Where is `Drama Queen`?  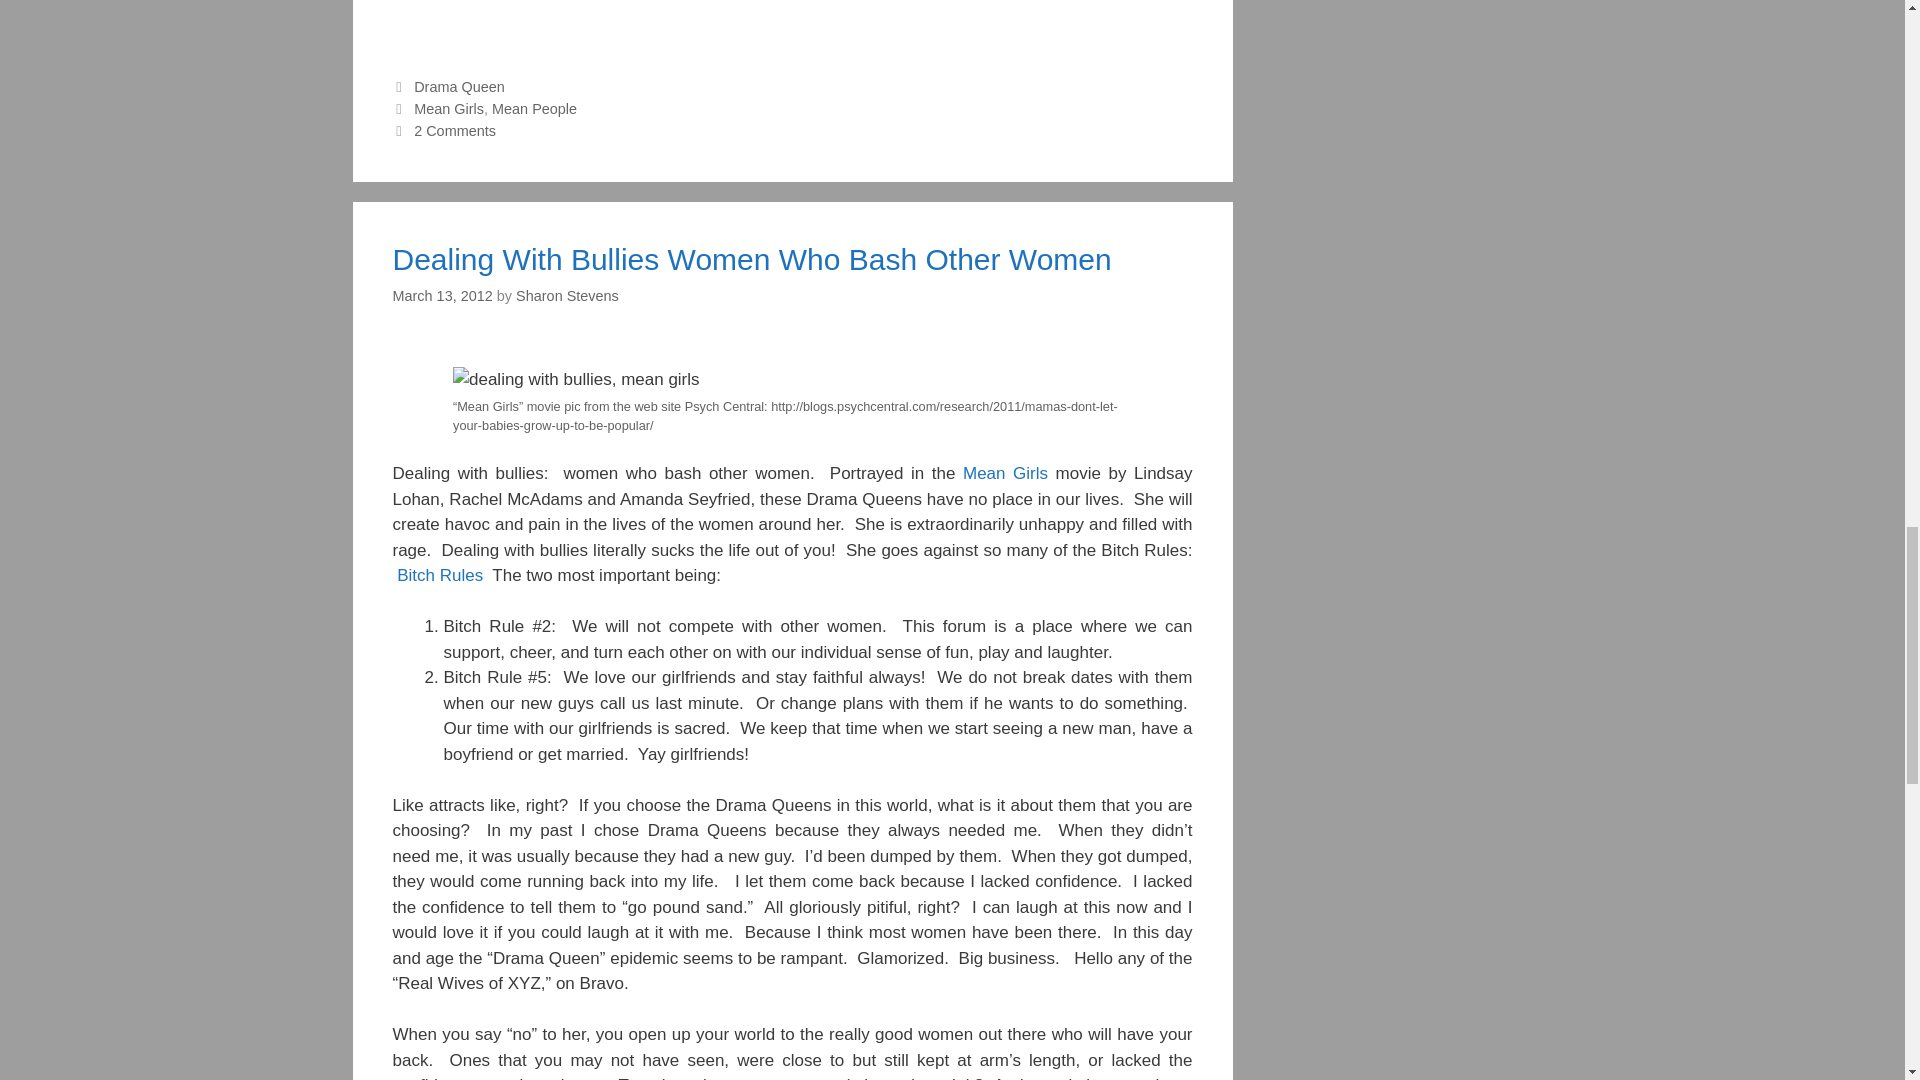 Drama Queen is located at coordinates (459, 86).